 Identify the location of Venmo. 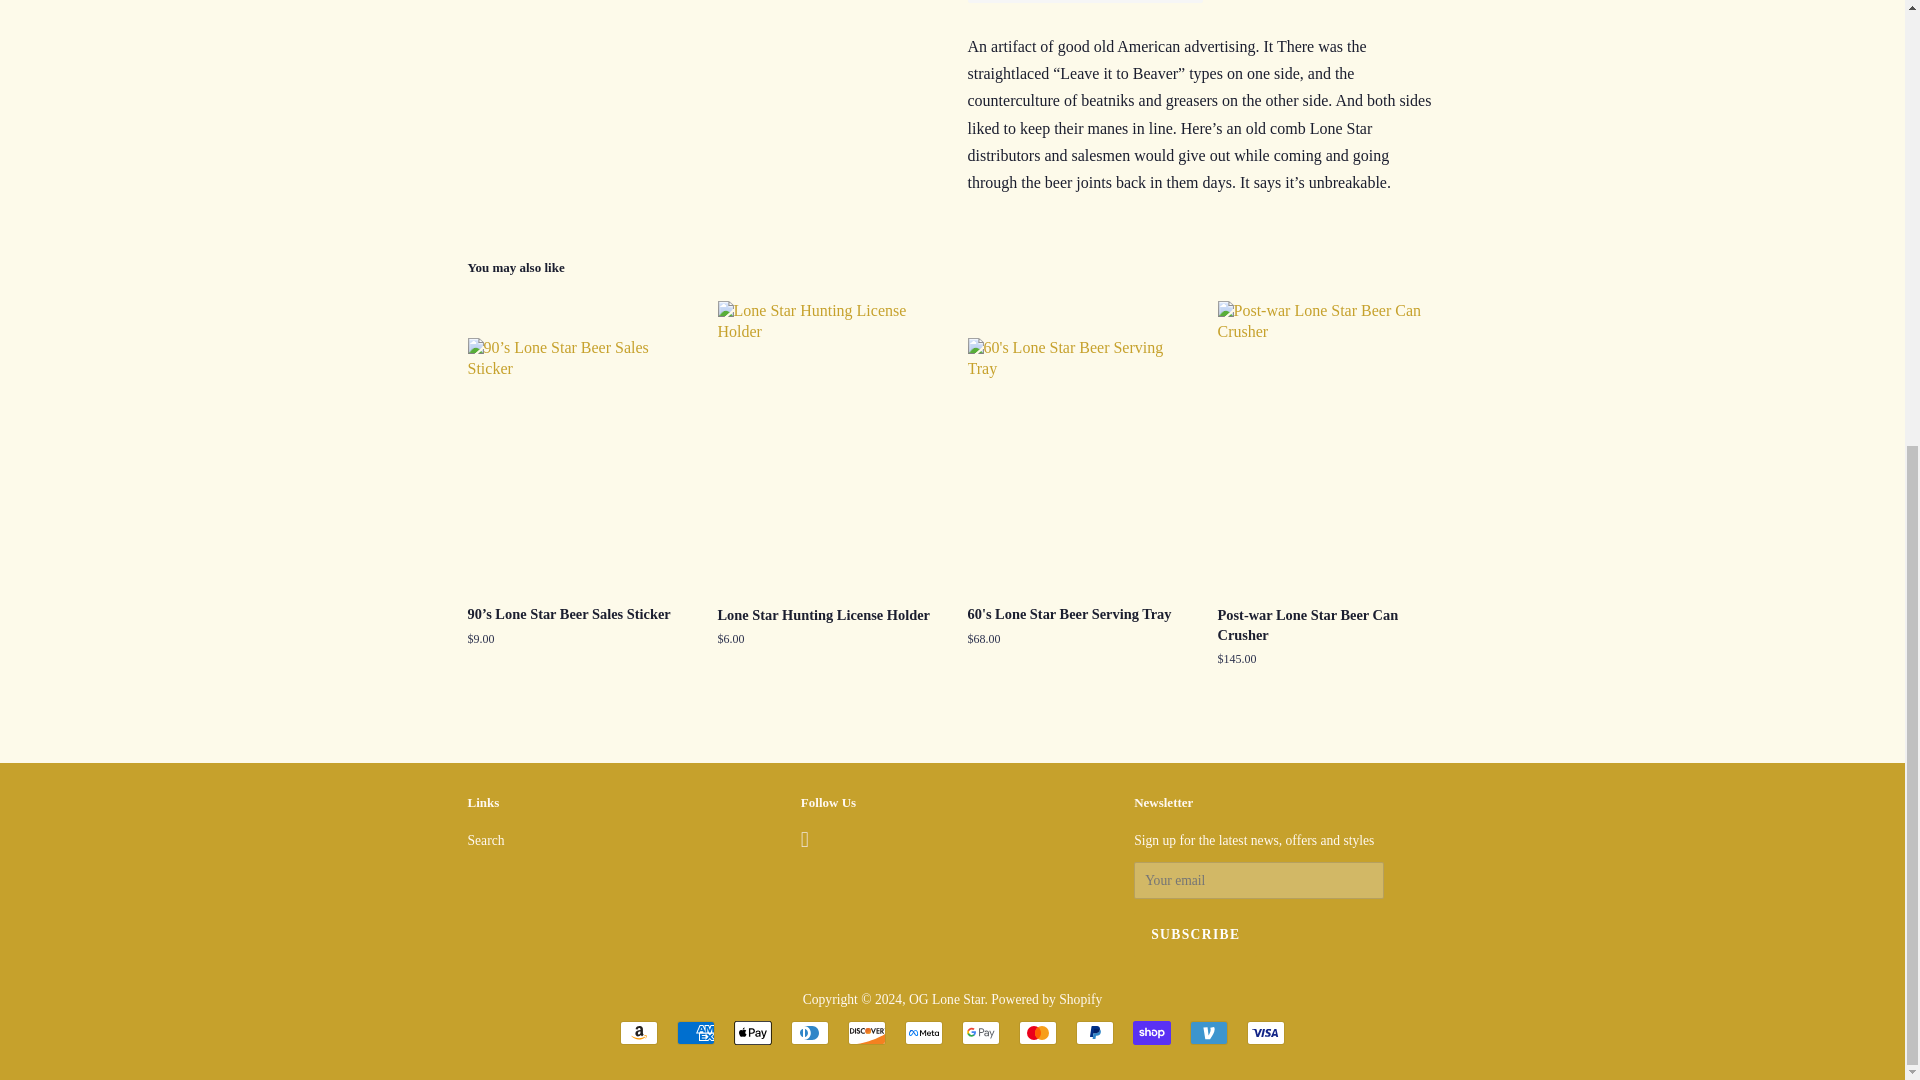
(1209, 1032).